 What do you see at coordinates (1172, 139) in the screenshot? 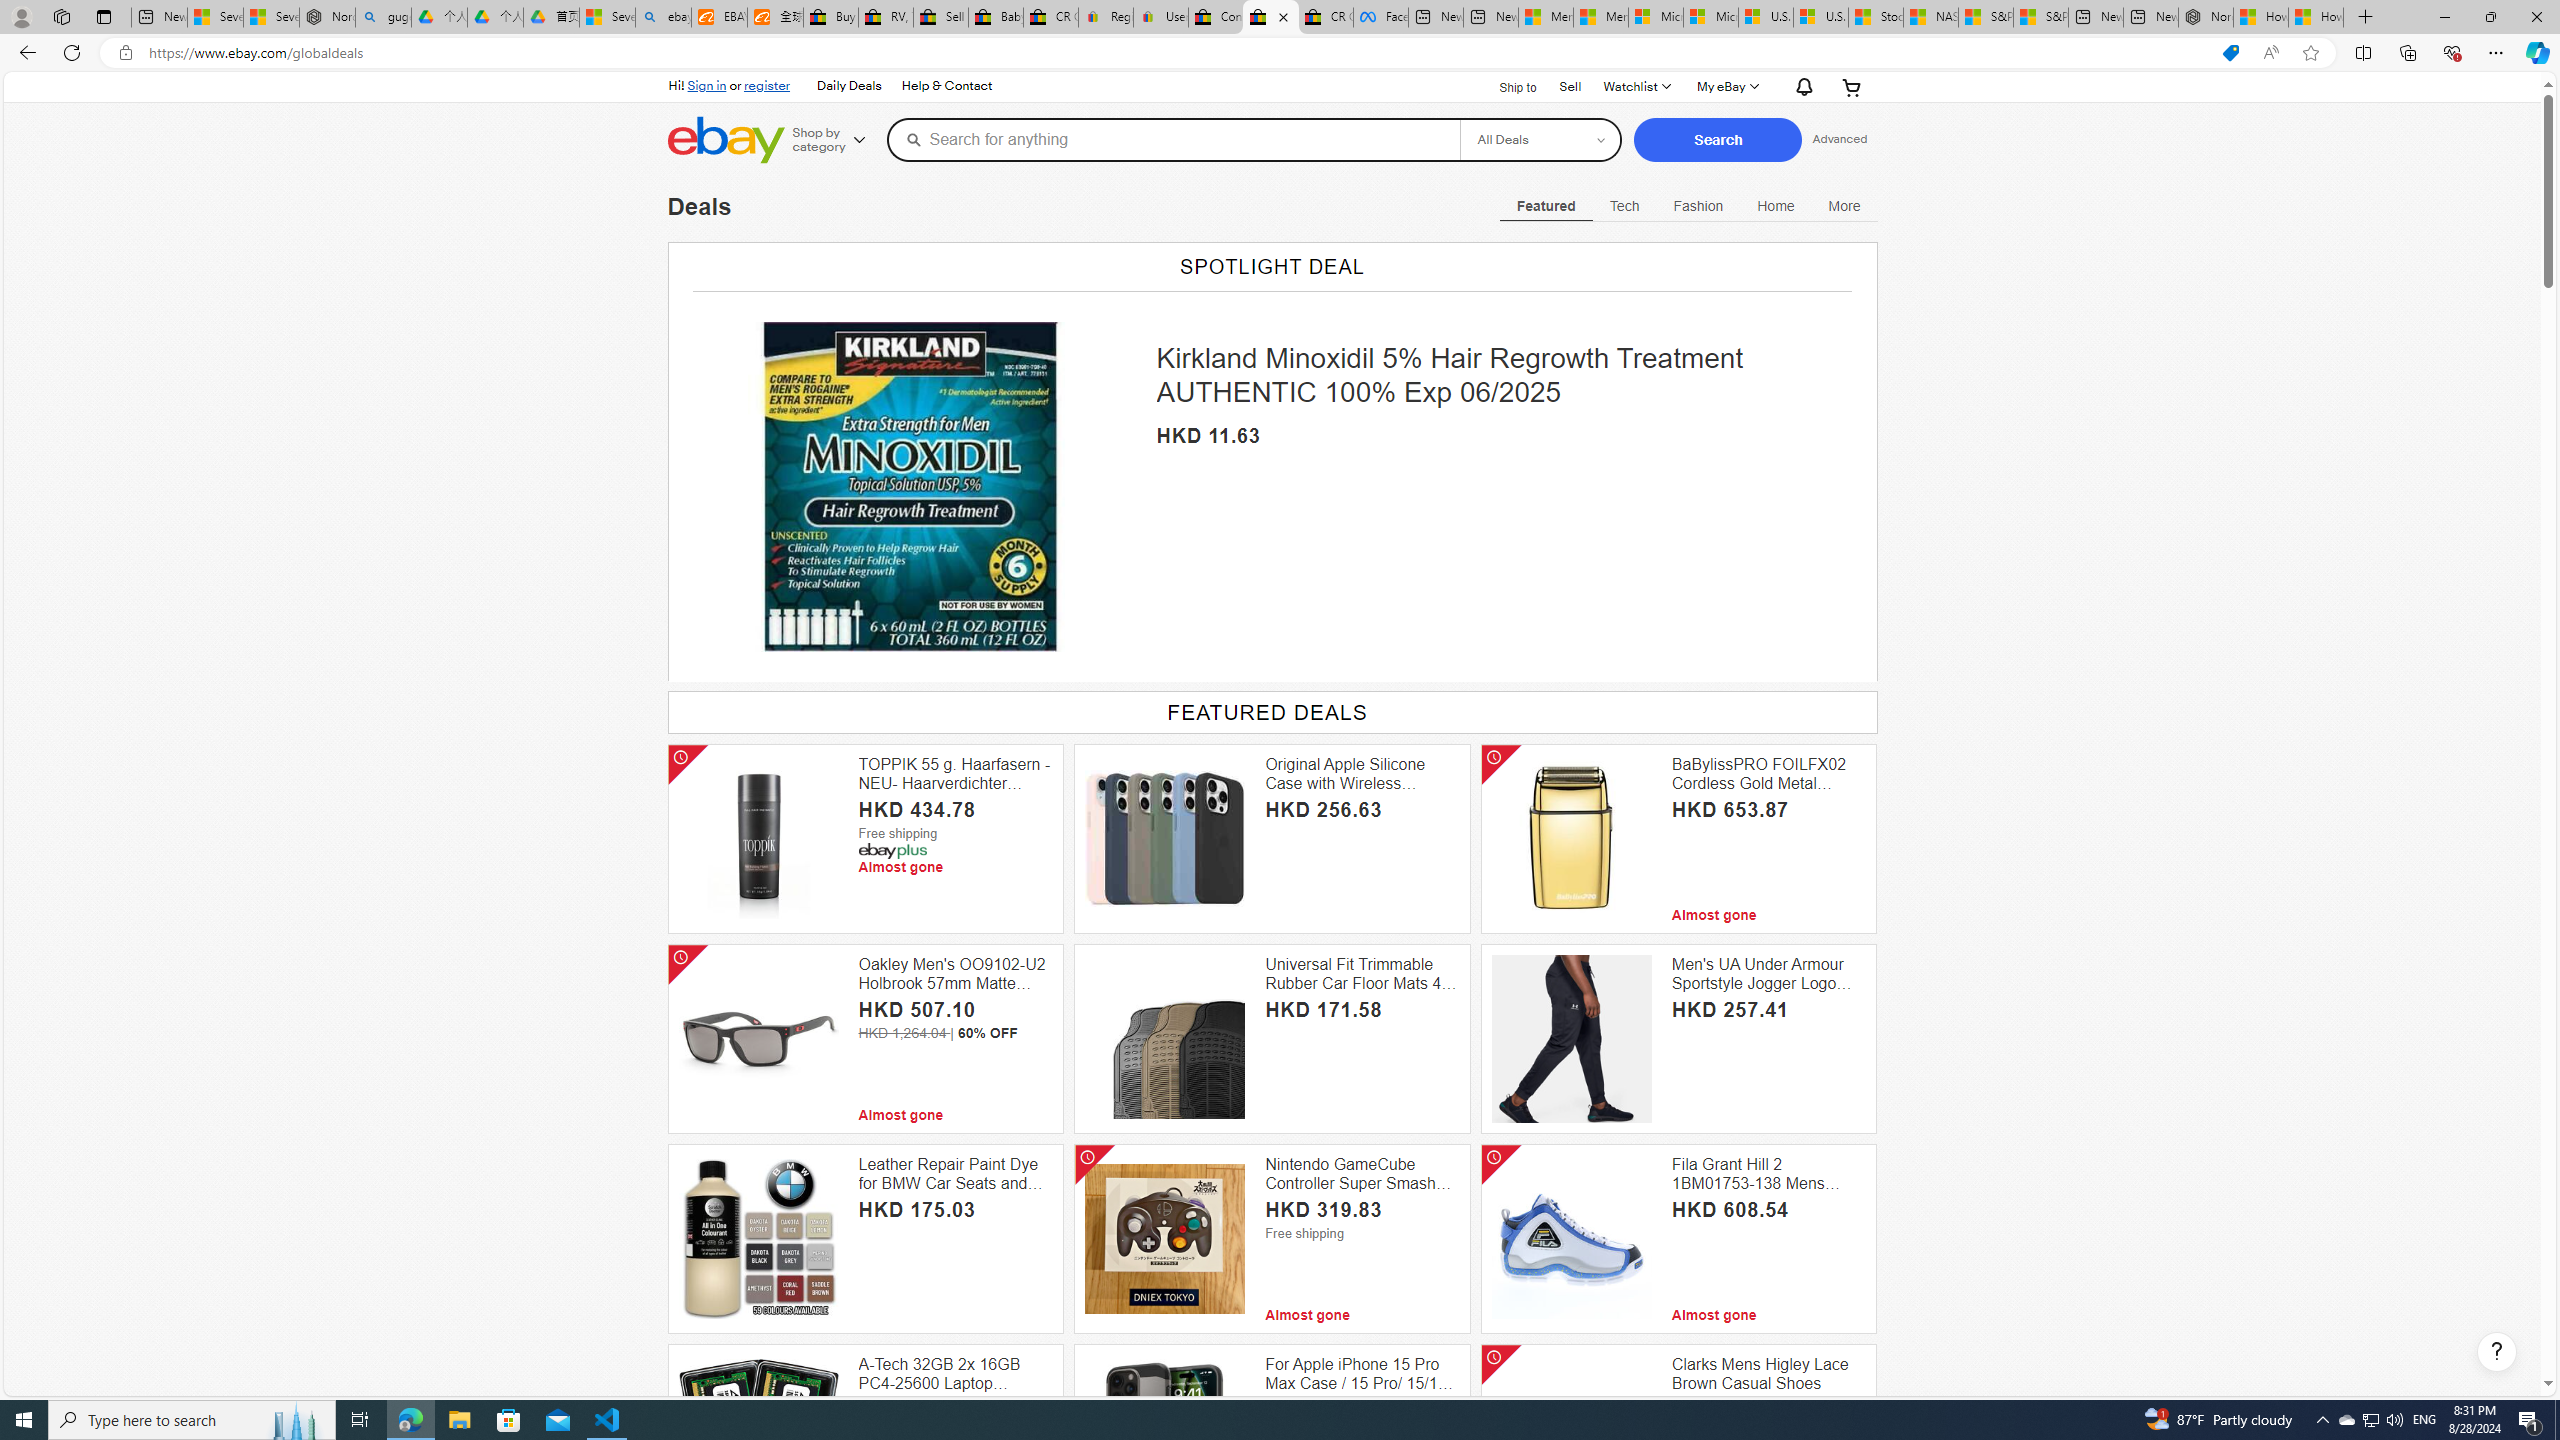
I see `Search for anything` at bounding box center [1172, 139].